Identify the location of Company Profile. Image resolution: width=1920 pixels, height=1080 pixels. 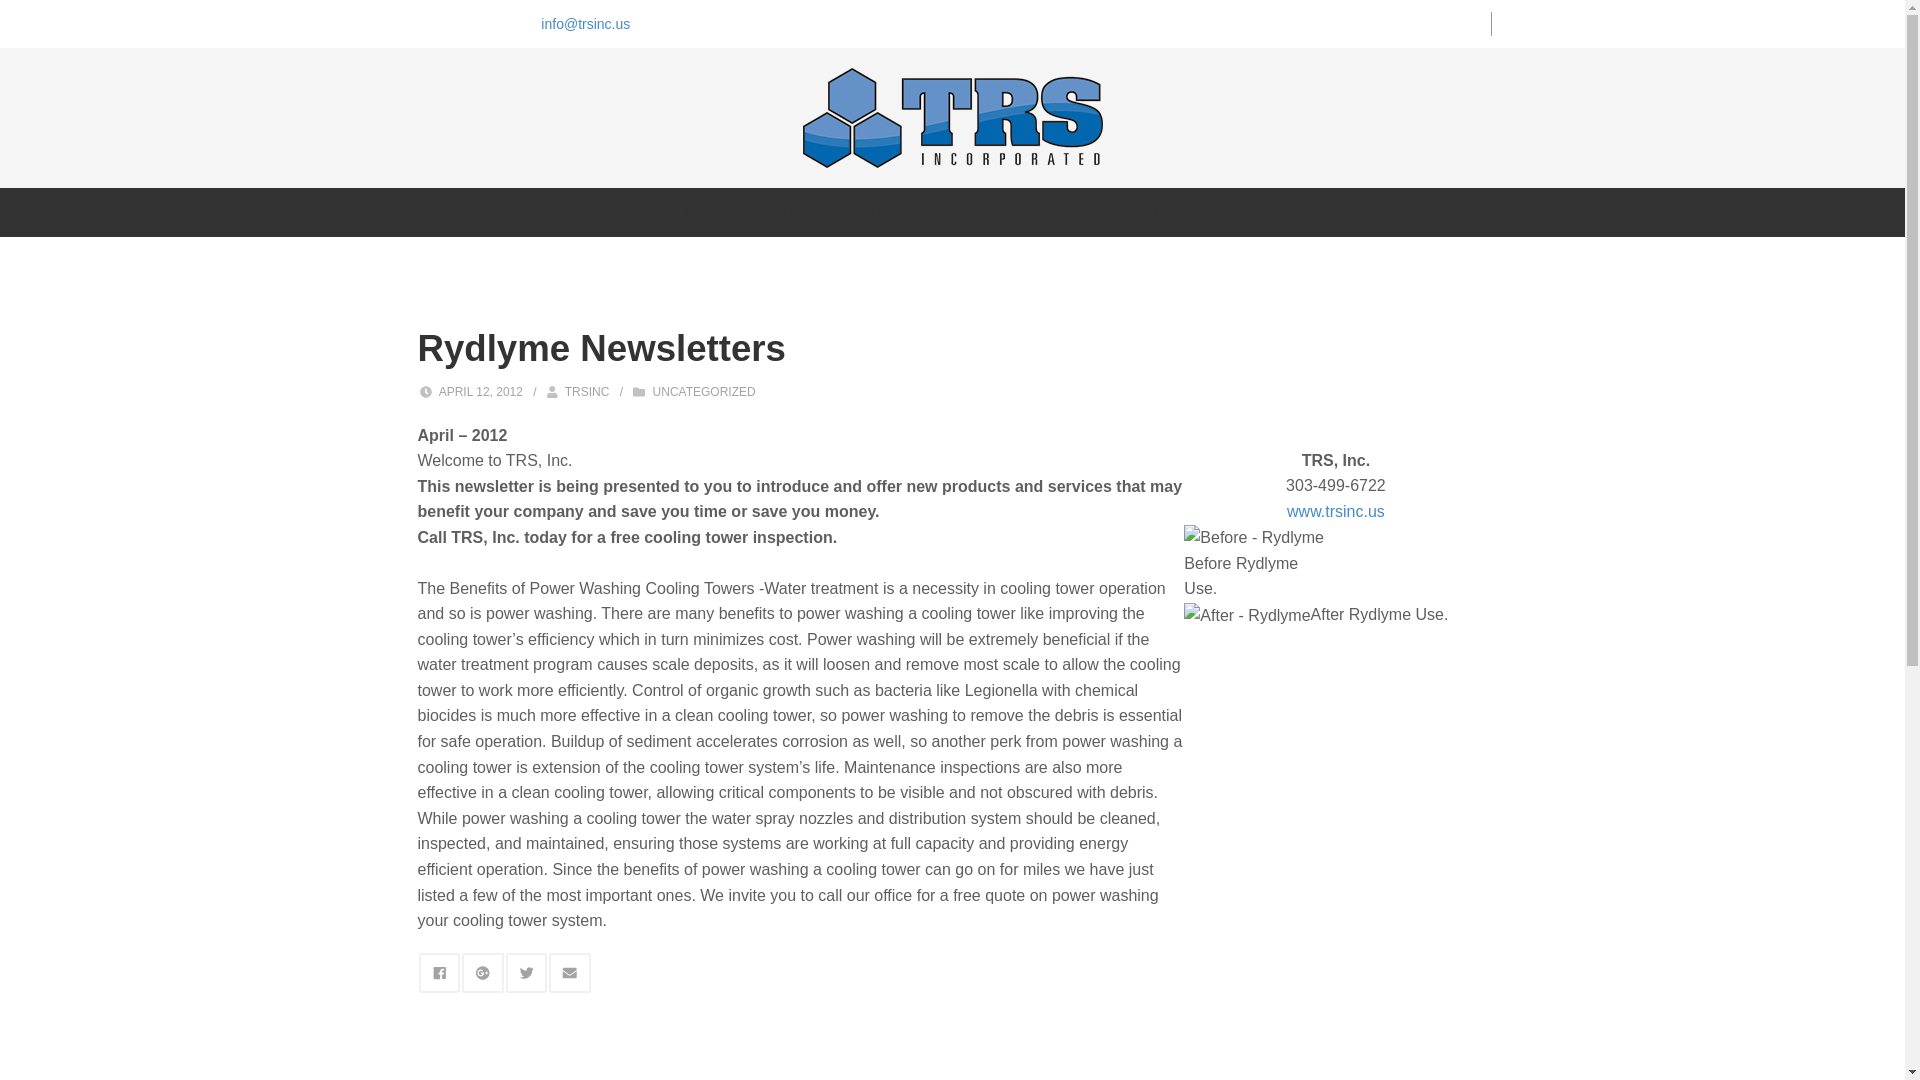
(746, 212).